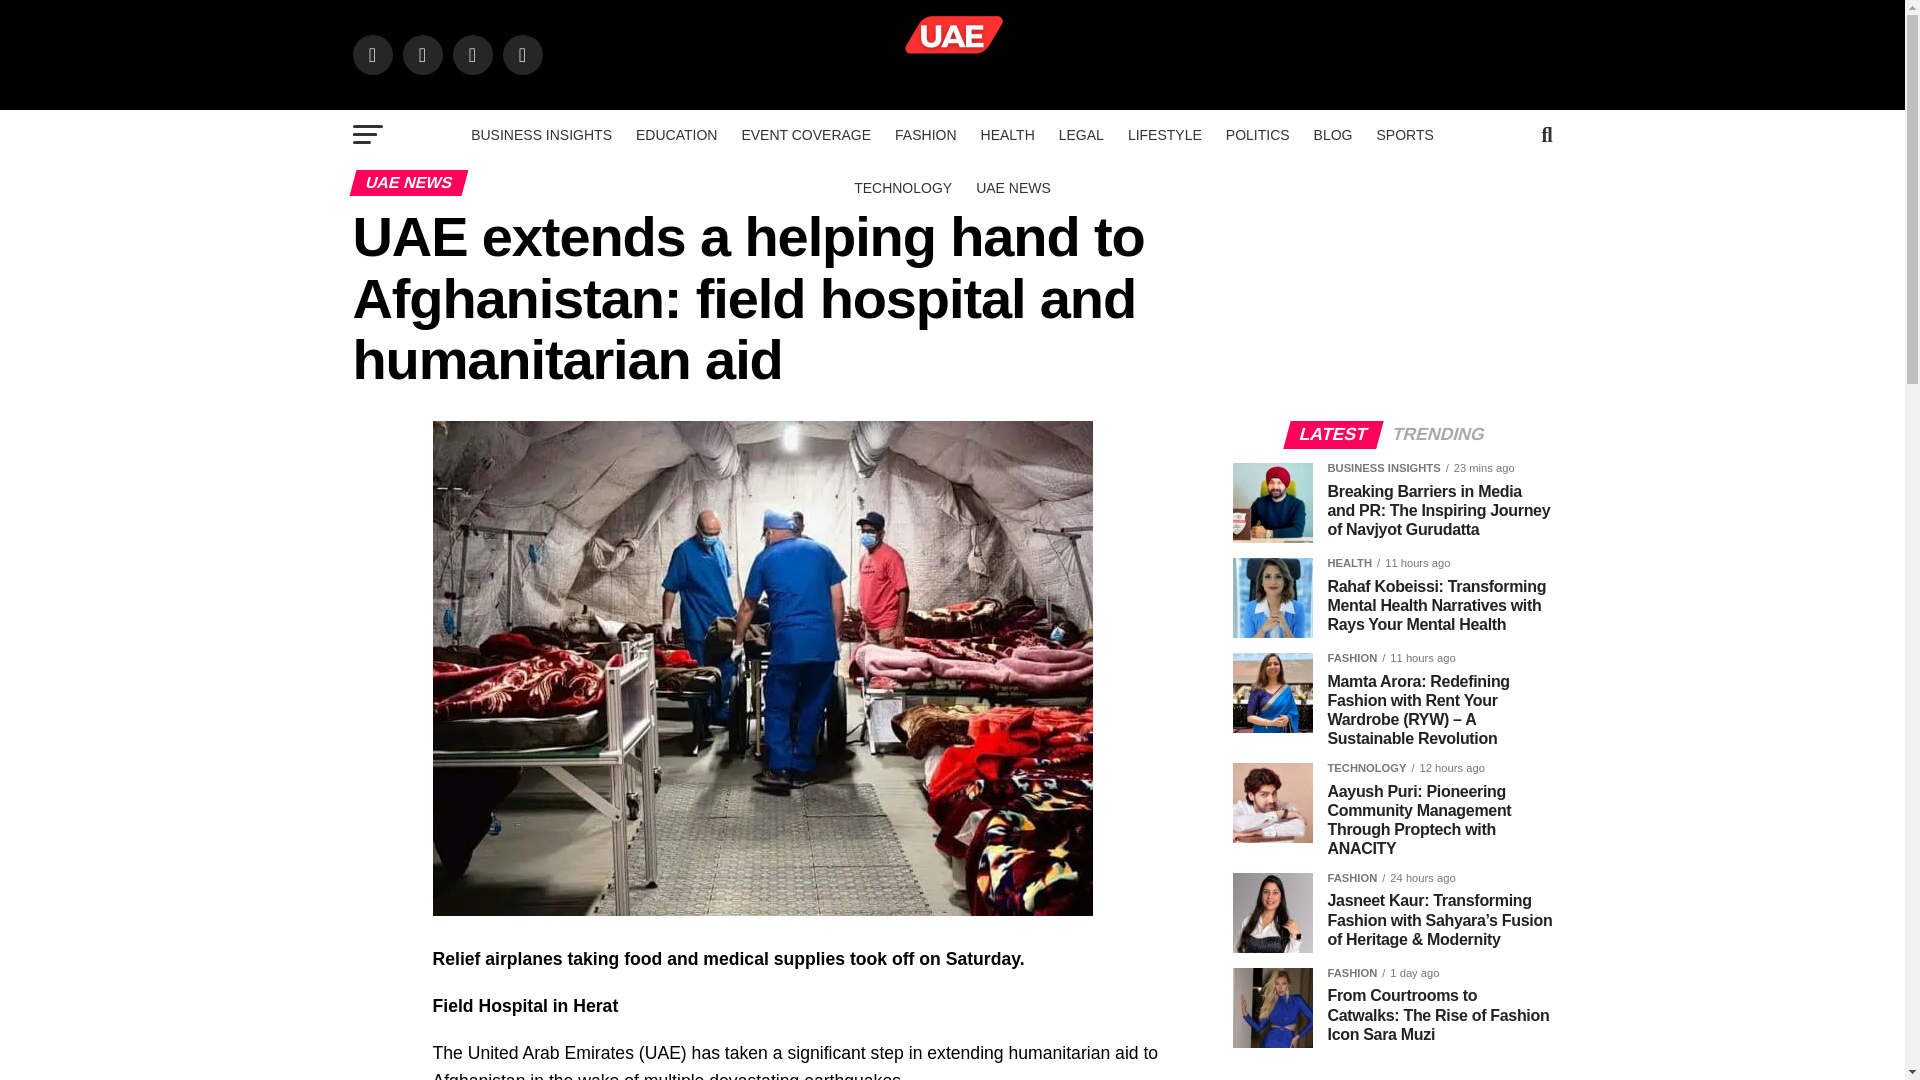 The image size is (1920, 1080). What do you see at coordinates (676, 134) in the screenshot?
I see `EDUCATION` at bounding box center [676, 134].